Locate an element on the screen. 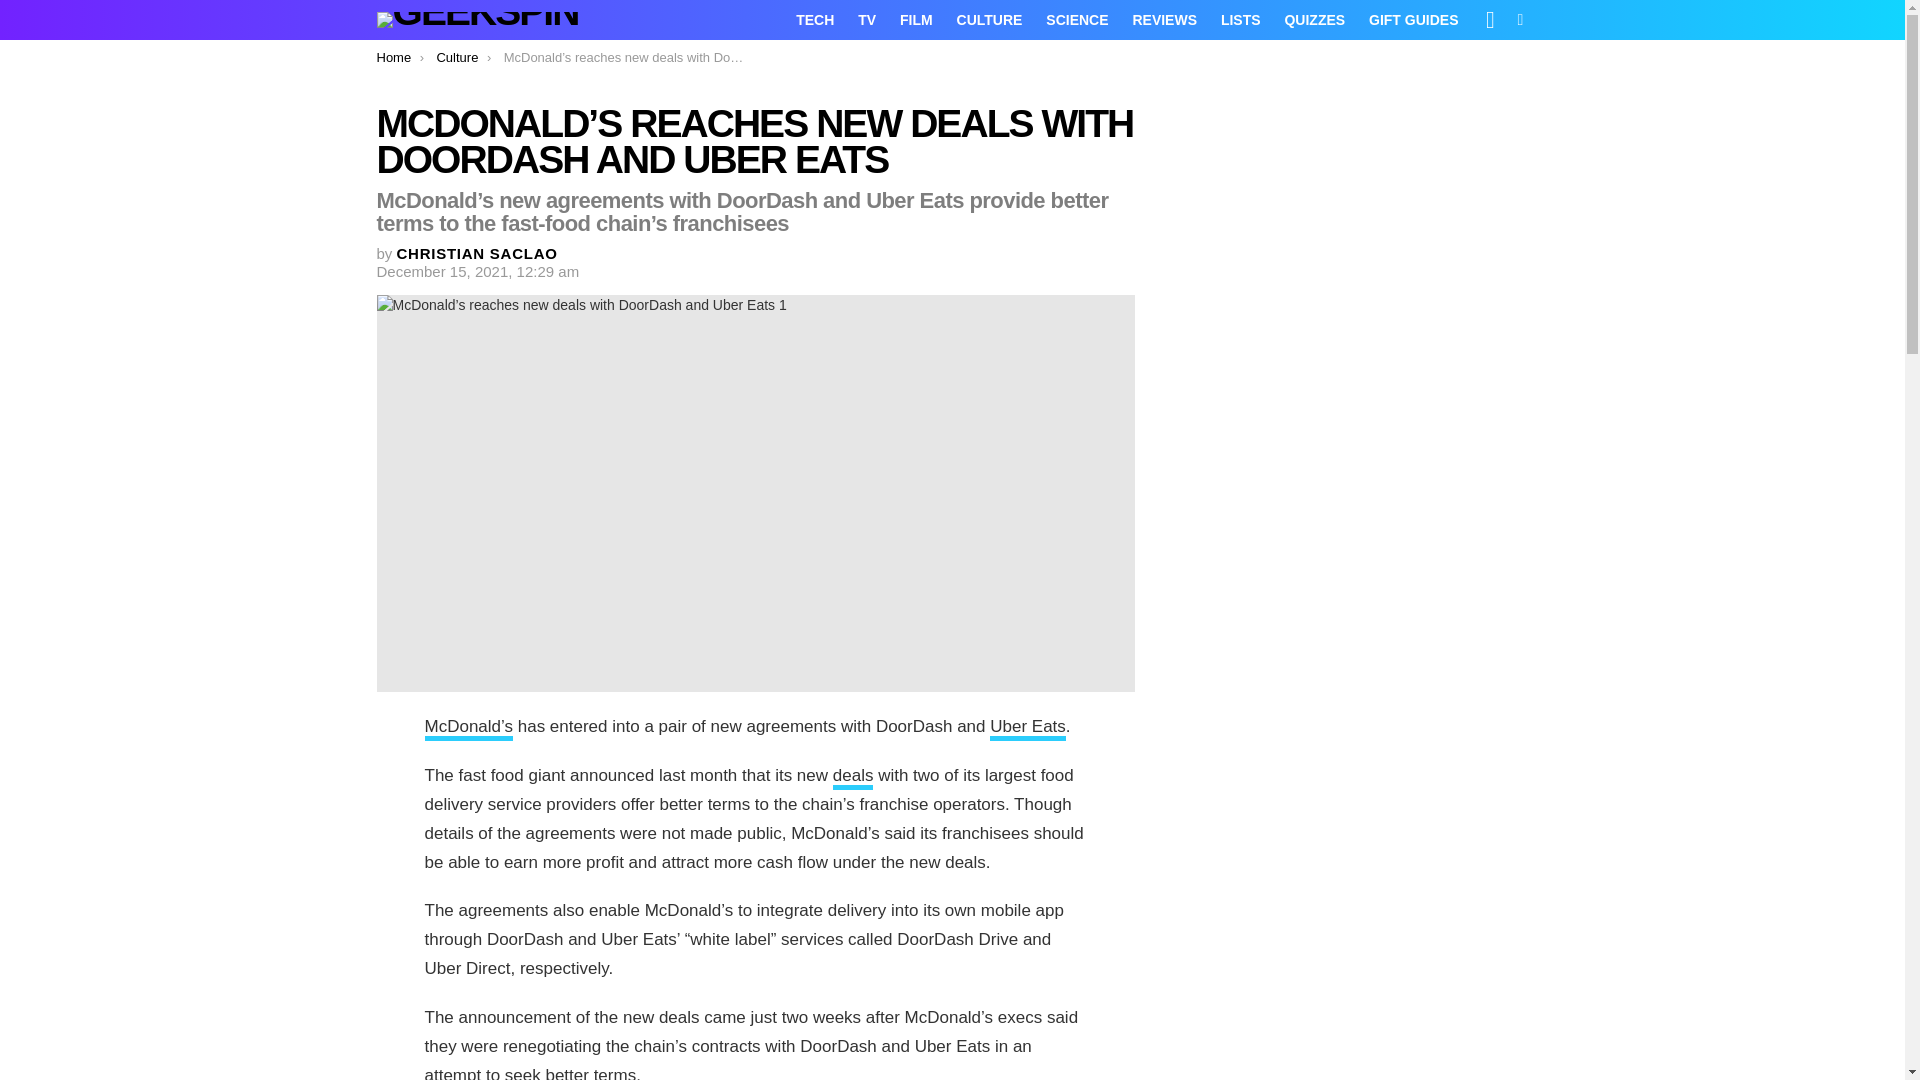  REVIEWS is located at coordinates (1164, 20).